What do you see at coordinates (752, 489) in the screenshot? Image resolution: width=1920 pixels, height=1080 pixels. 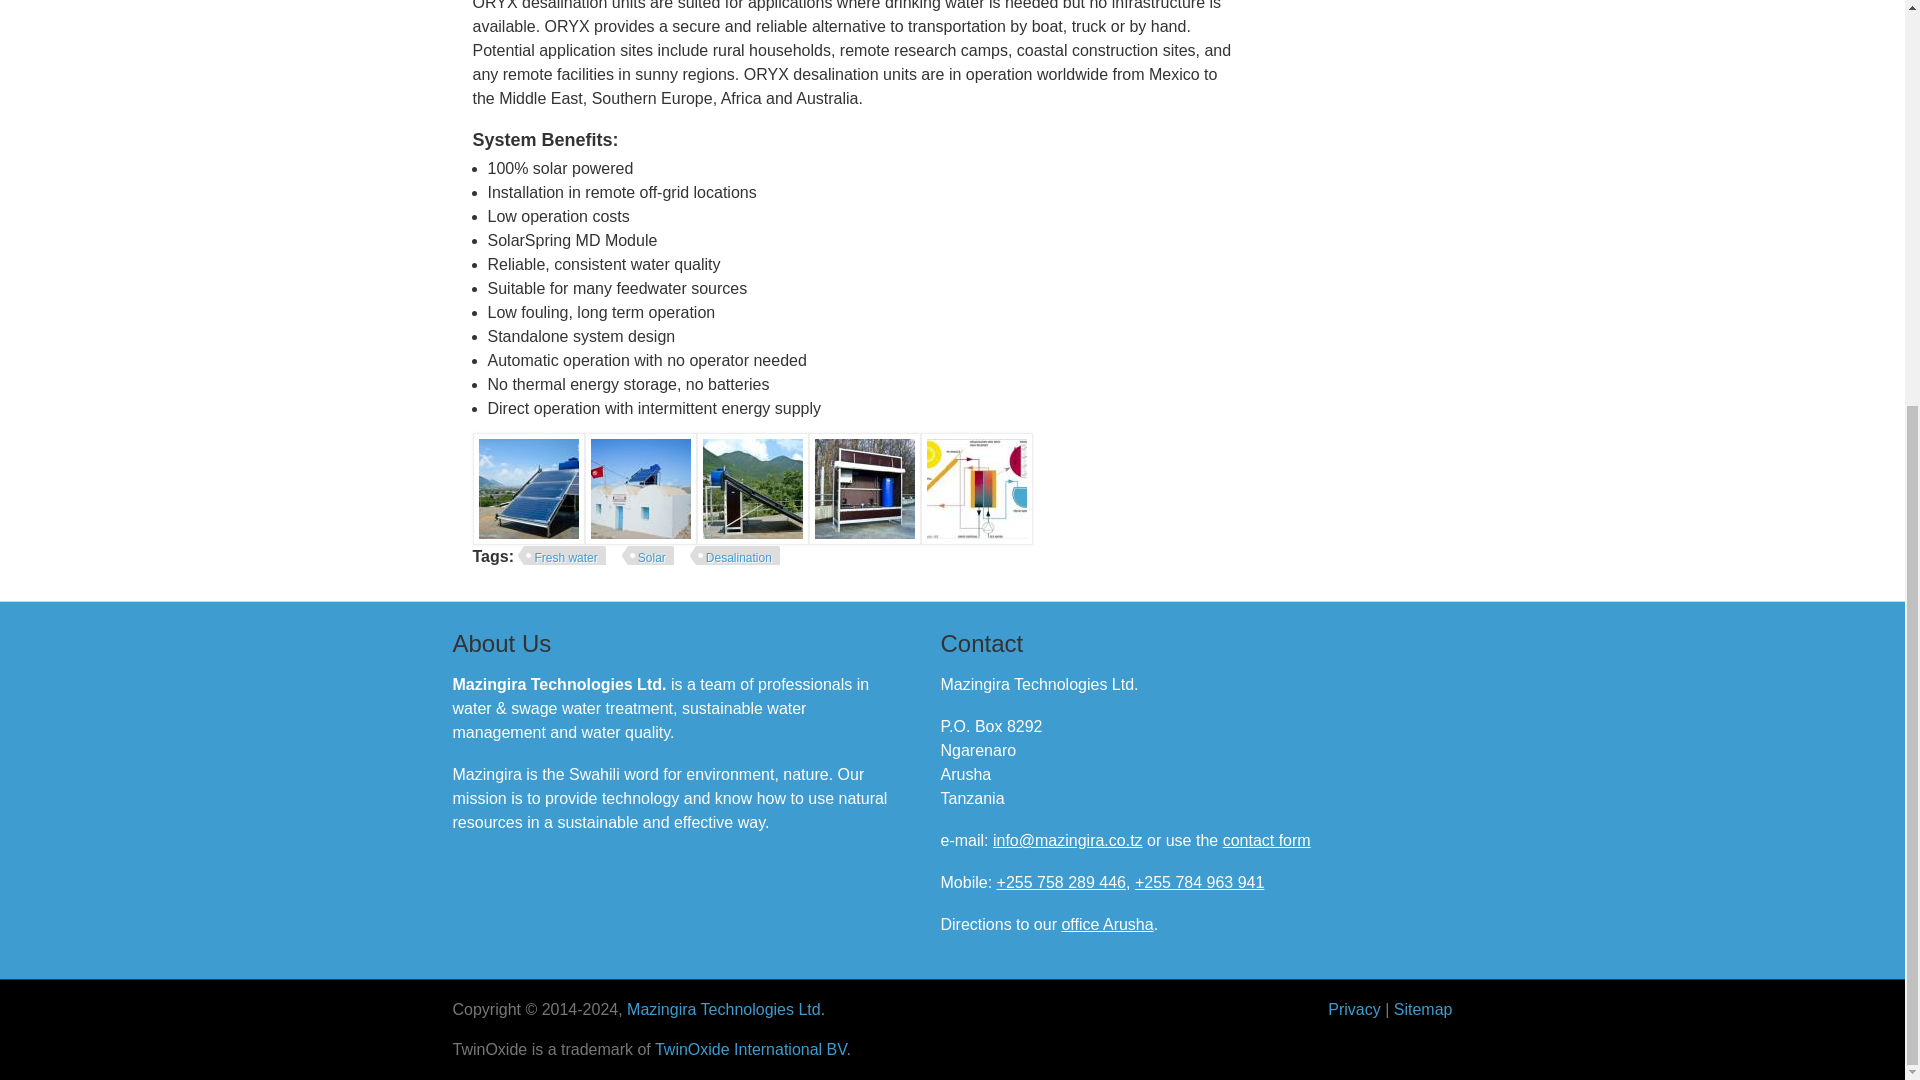 I see `View from the side` at bounding box center [752, 489].